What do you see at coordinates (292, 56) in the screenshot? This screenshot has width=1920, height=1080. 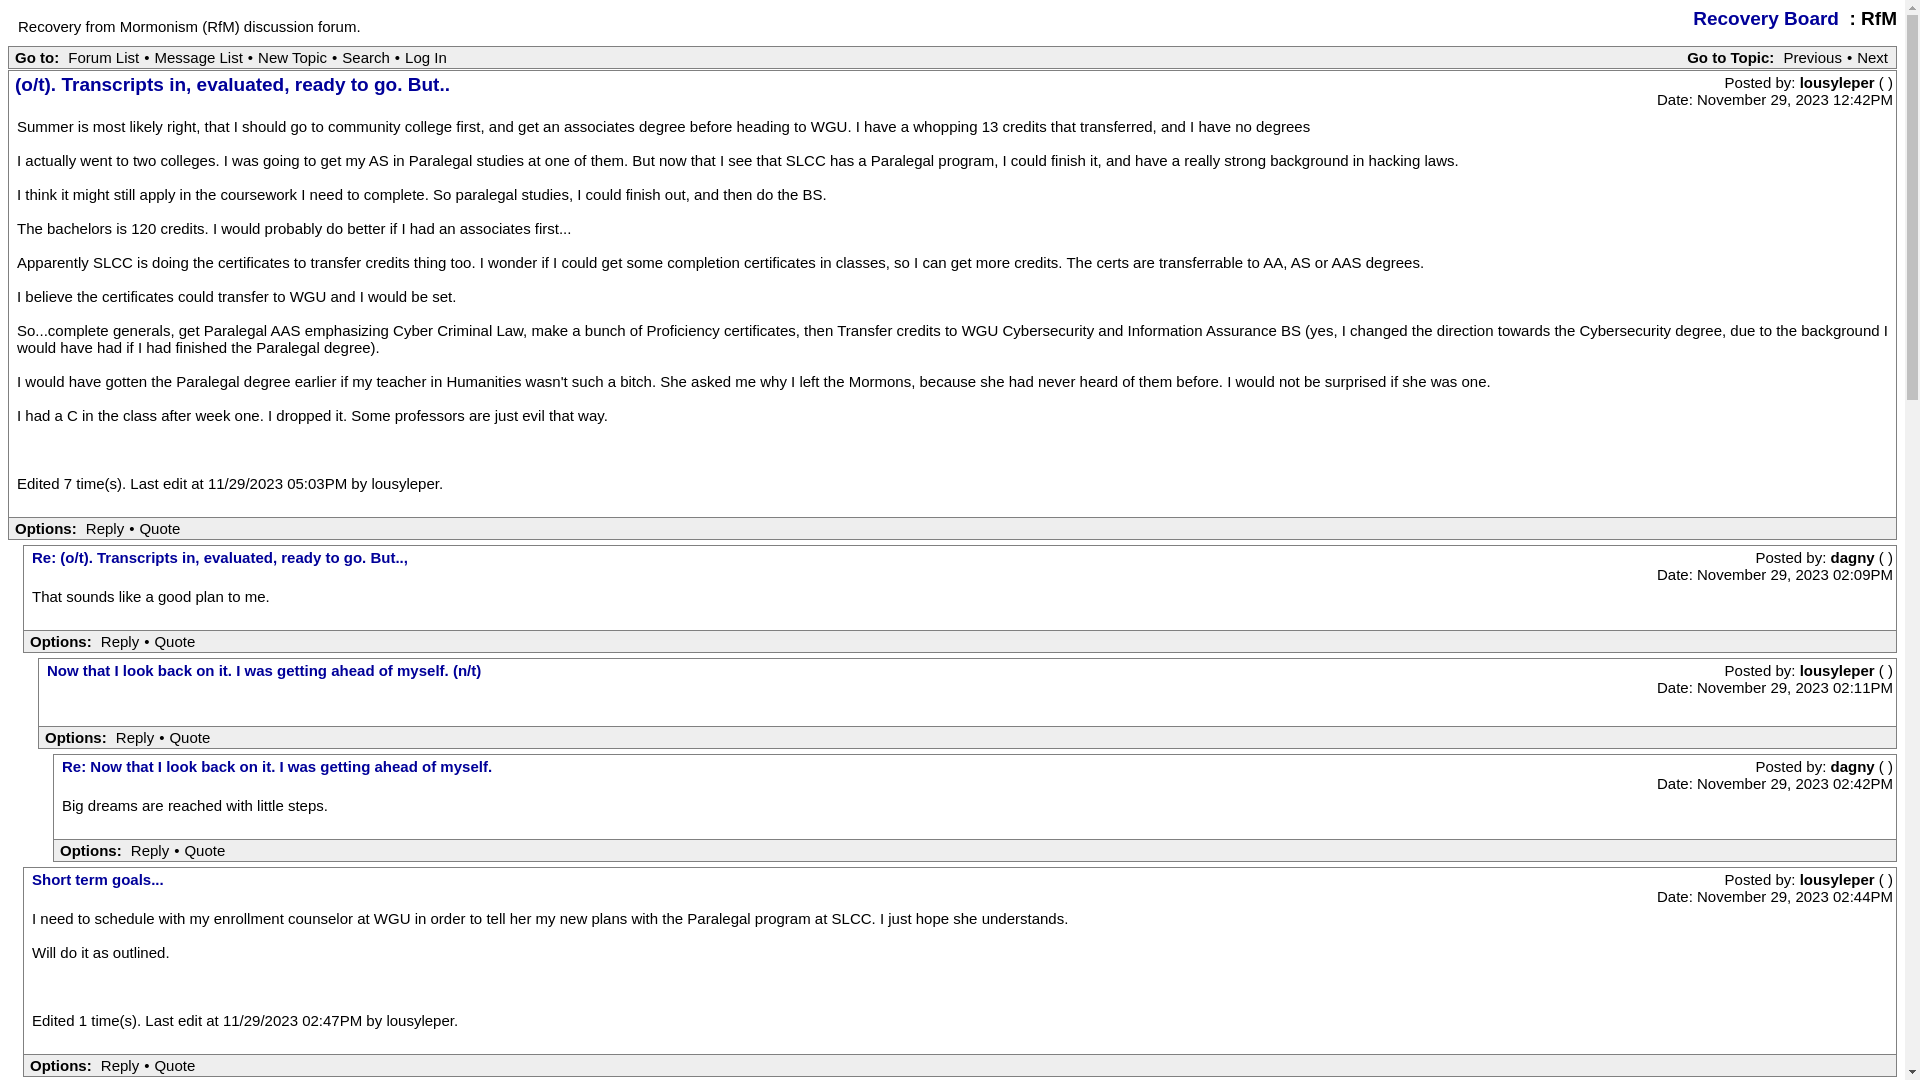 I see `New Topic` at bounding box center [292, 56].